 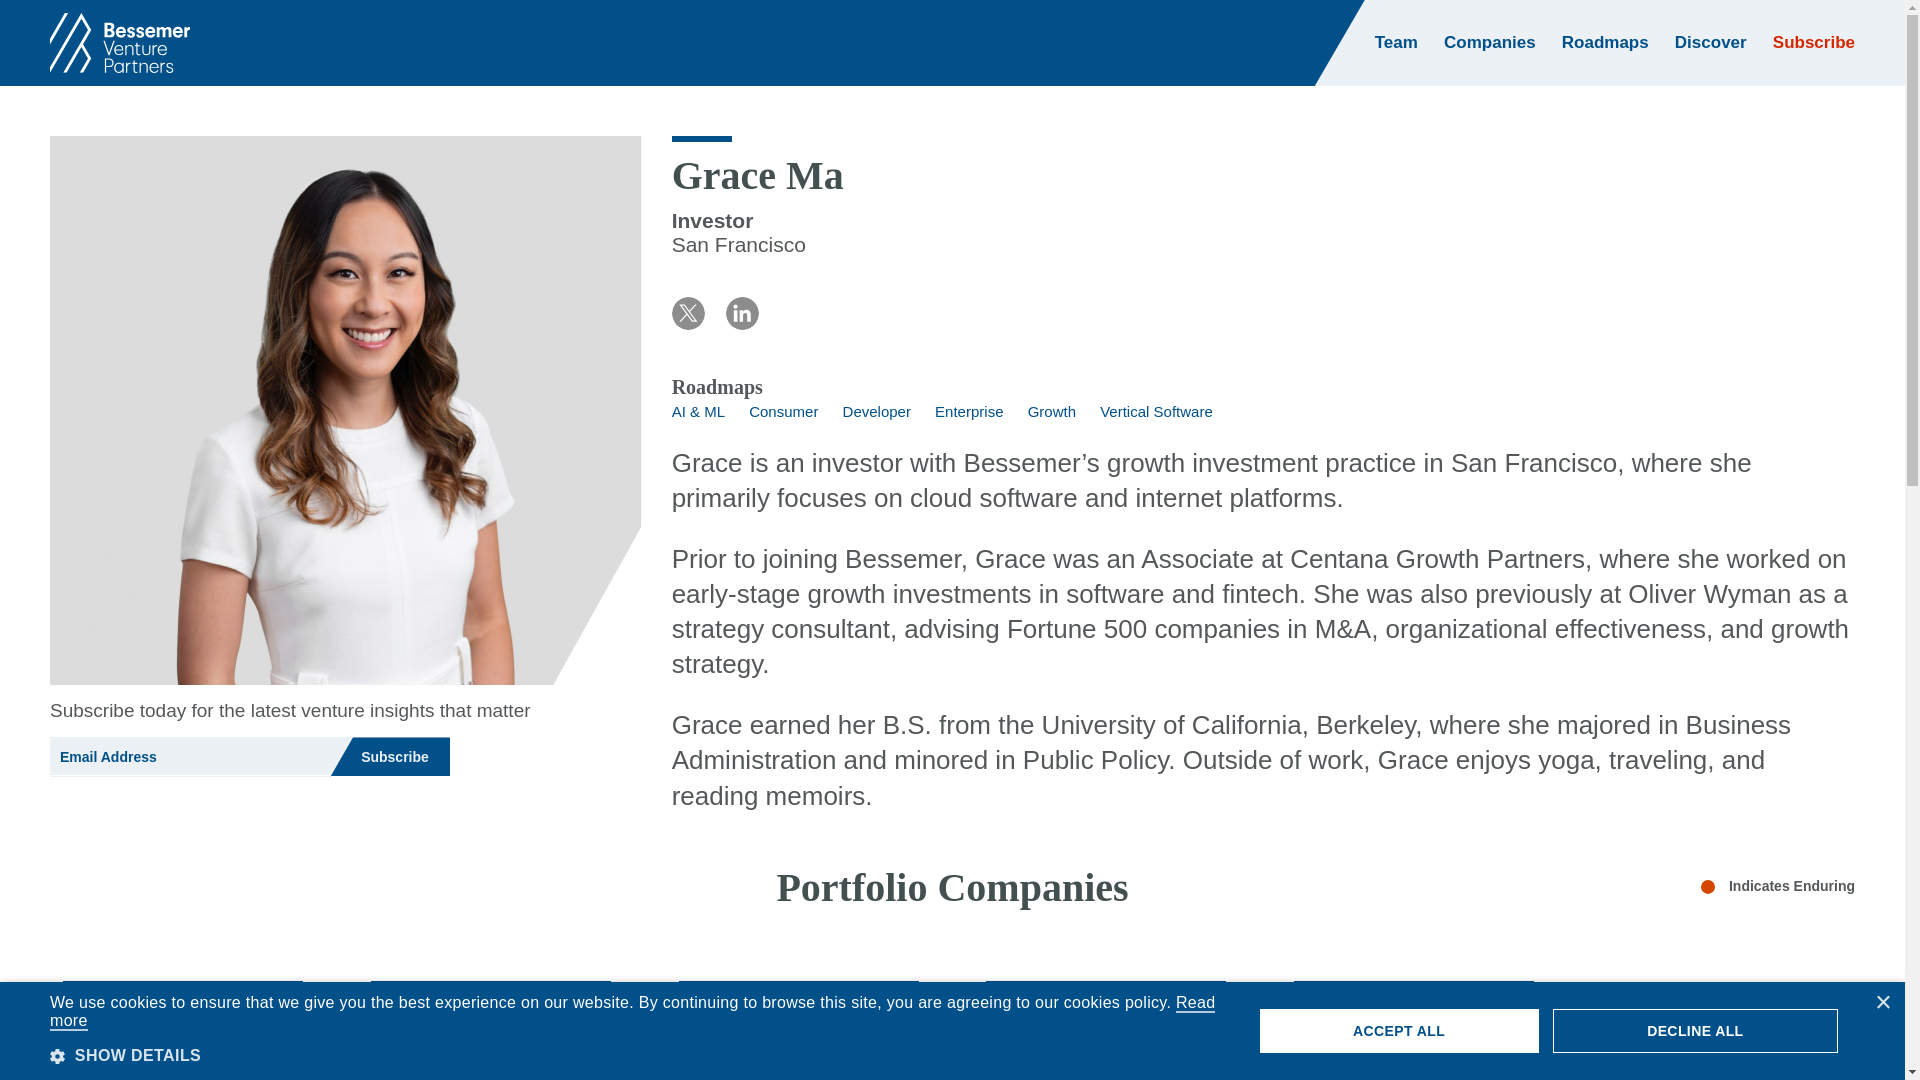 I want to click on Subscribe, so click(x=390, y=756).